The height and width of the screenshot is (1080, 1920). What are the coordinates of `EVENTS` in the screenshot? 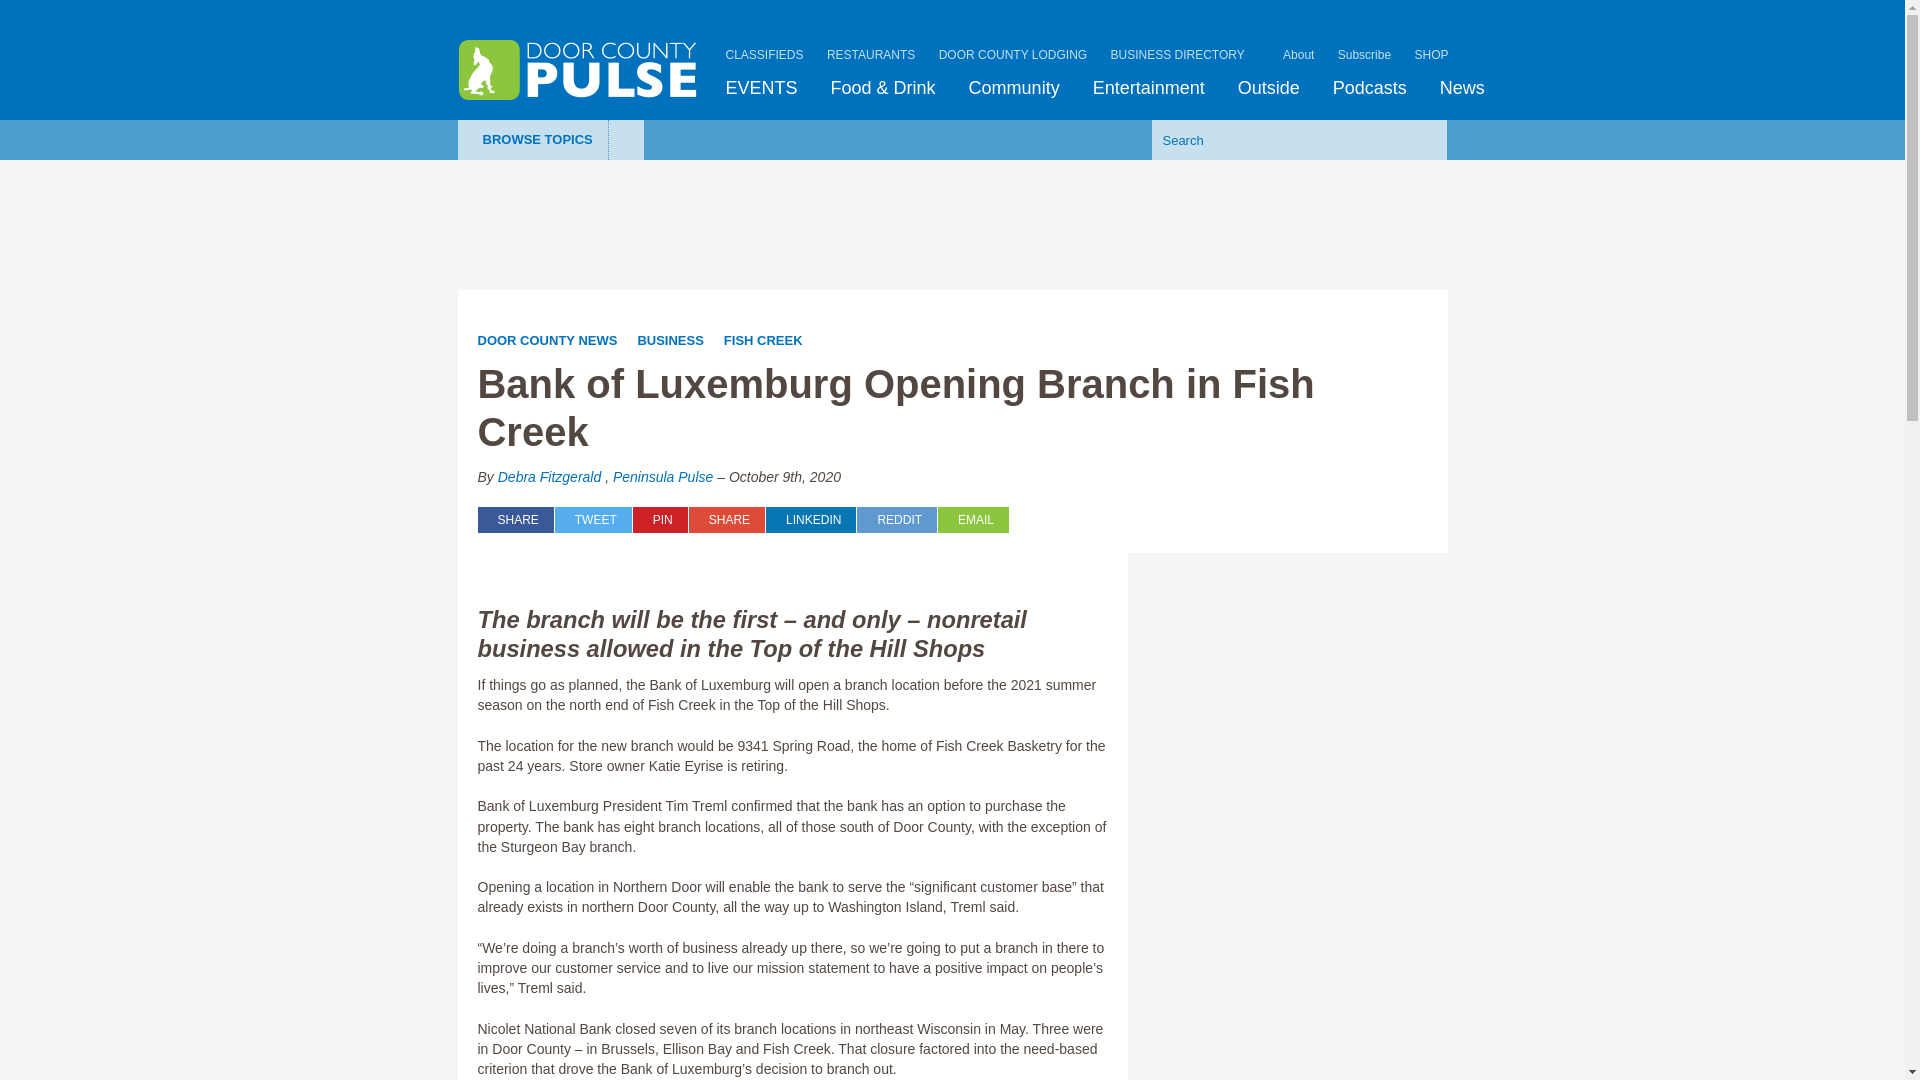 It's located at (762, 88).